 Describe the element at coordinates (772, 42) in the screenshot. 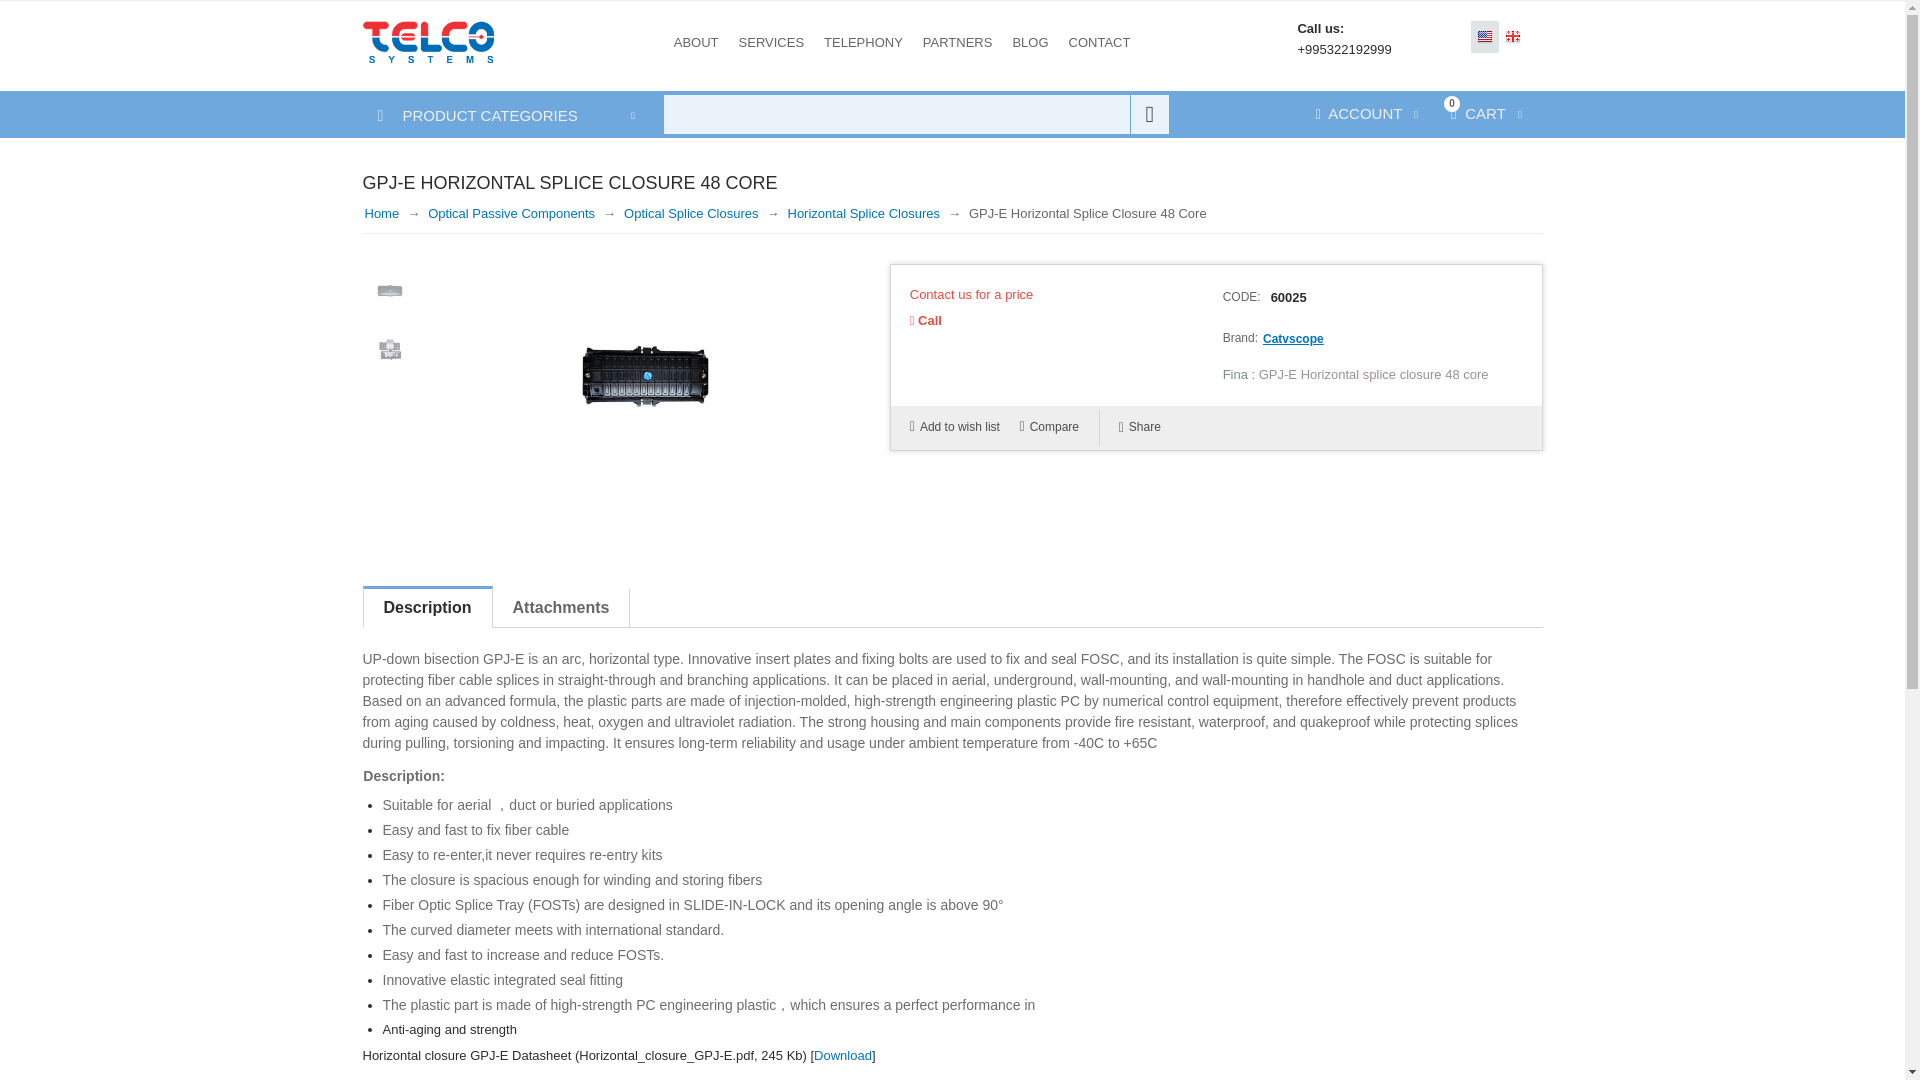

I see `SERVICES` at that location.